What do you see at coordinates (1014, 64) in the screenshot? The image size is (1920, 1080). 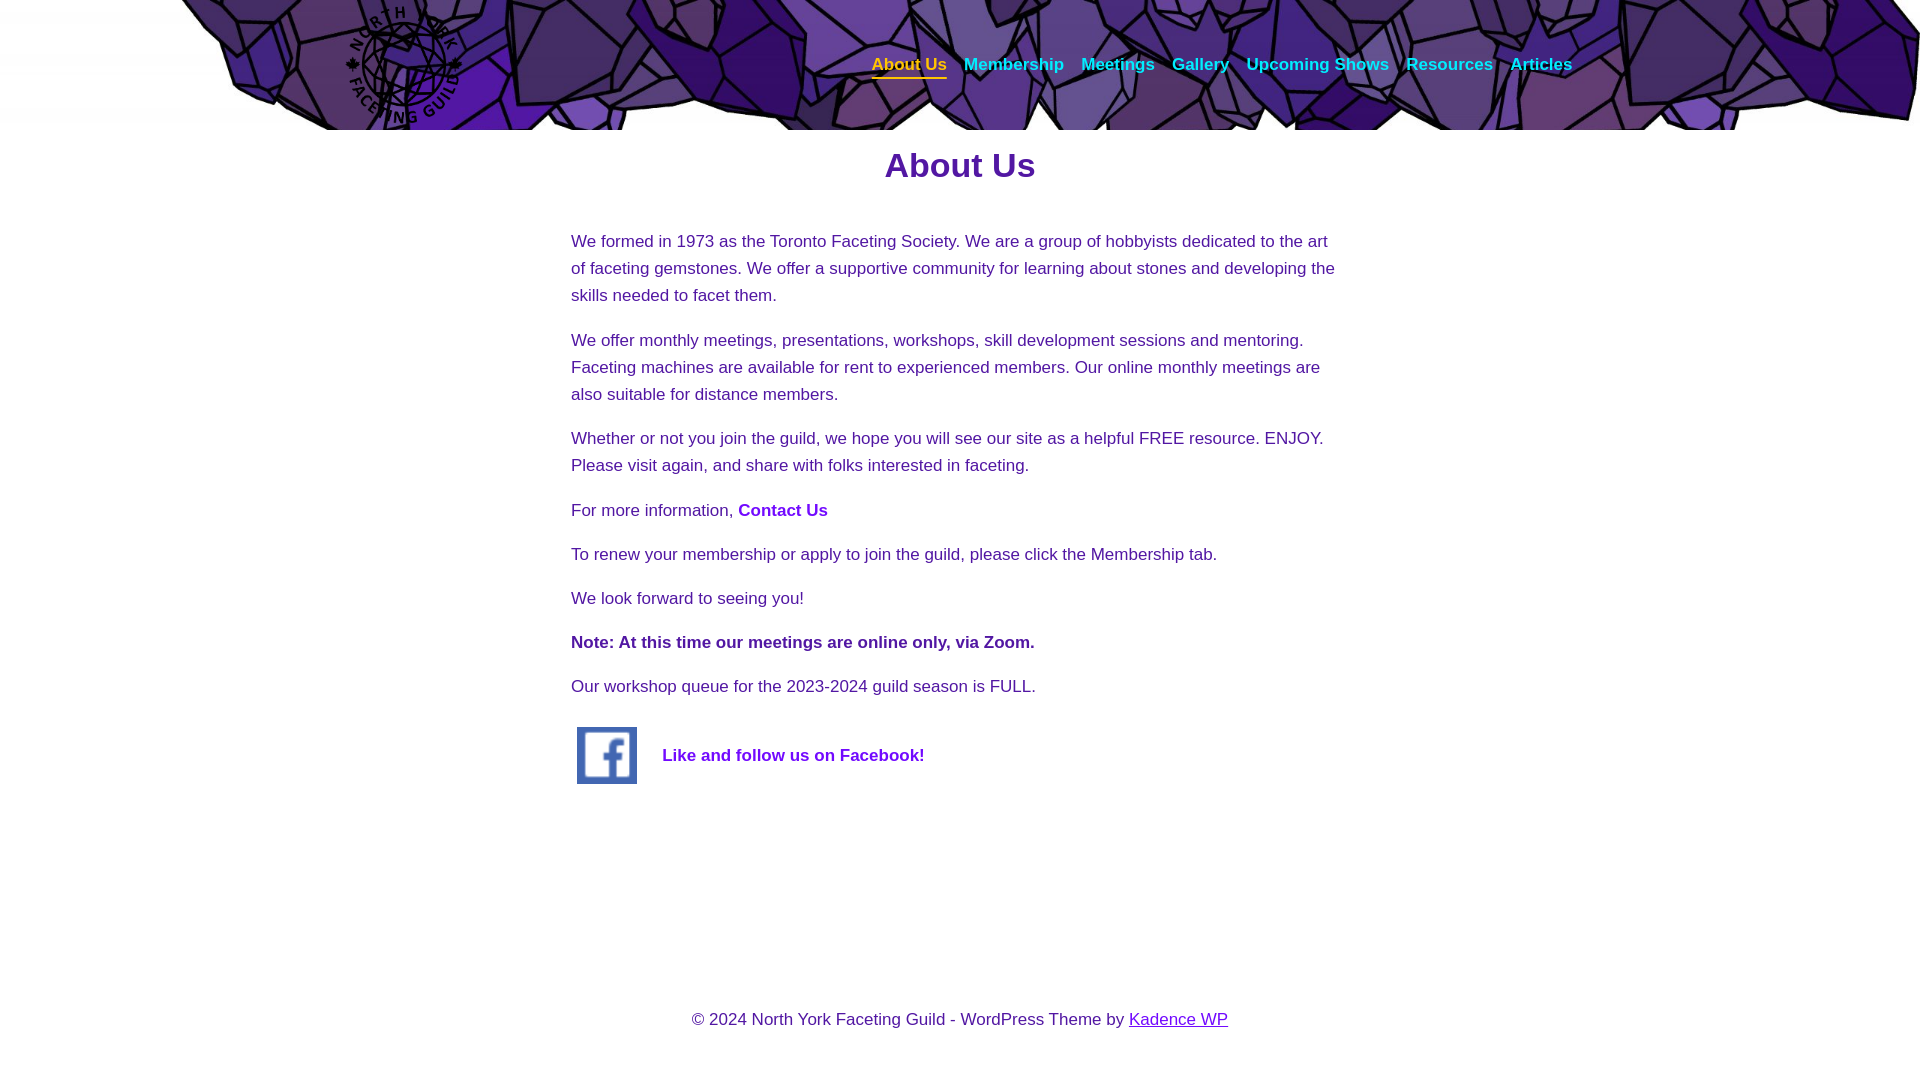 I see `Membership` at bounding box center [1014, 64].